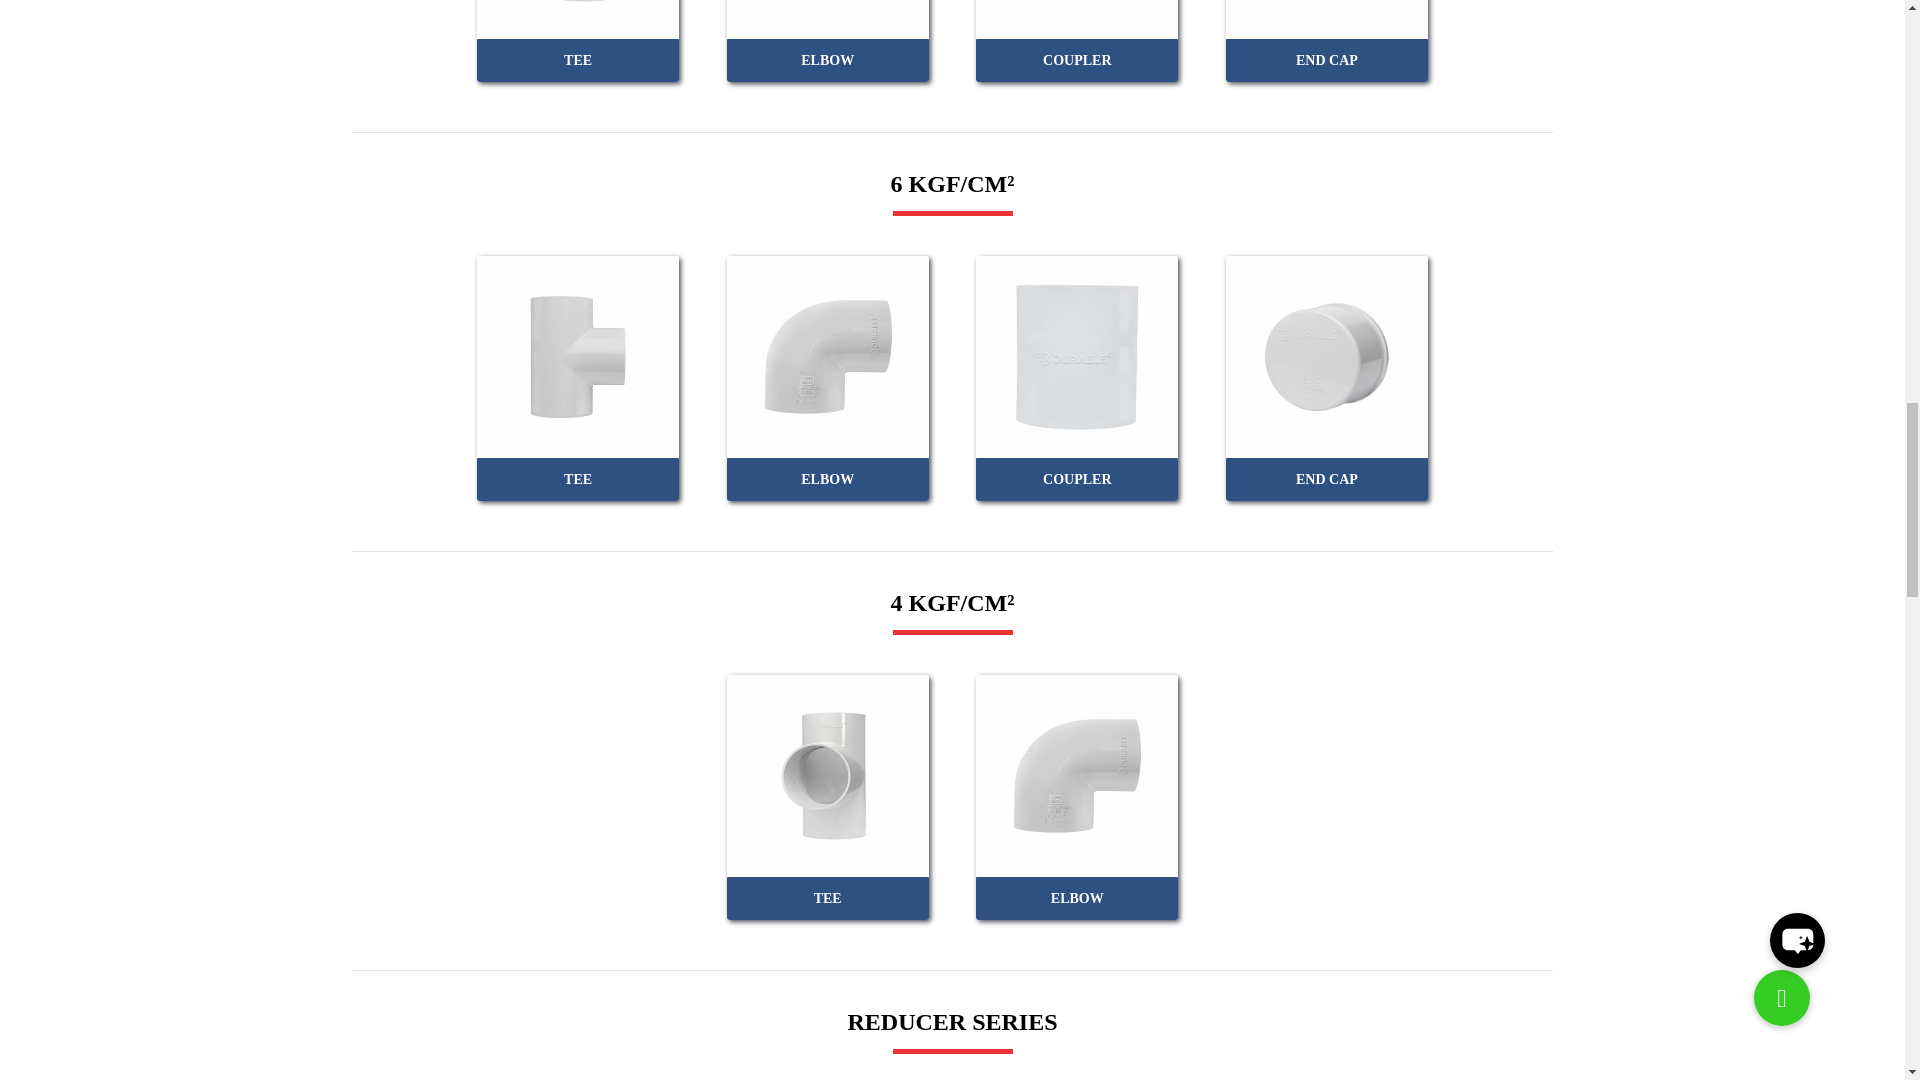  I want to click on End Cap 10kgf, so click(1327, 19).